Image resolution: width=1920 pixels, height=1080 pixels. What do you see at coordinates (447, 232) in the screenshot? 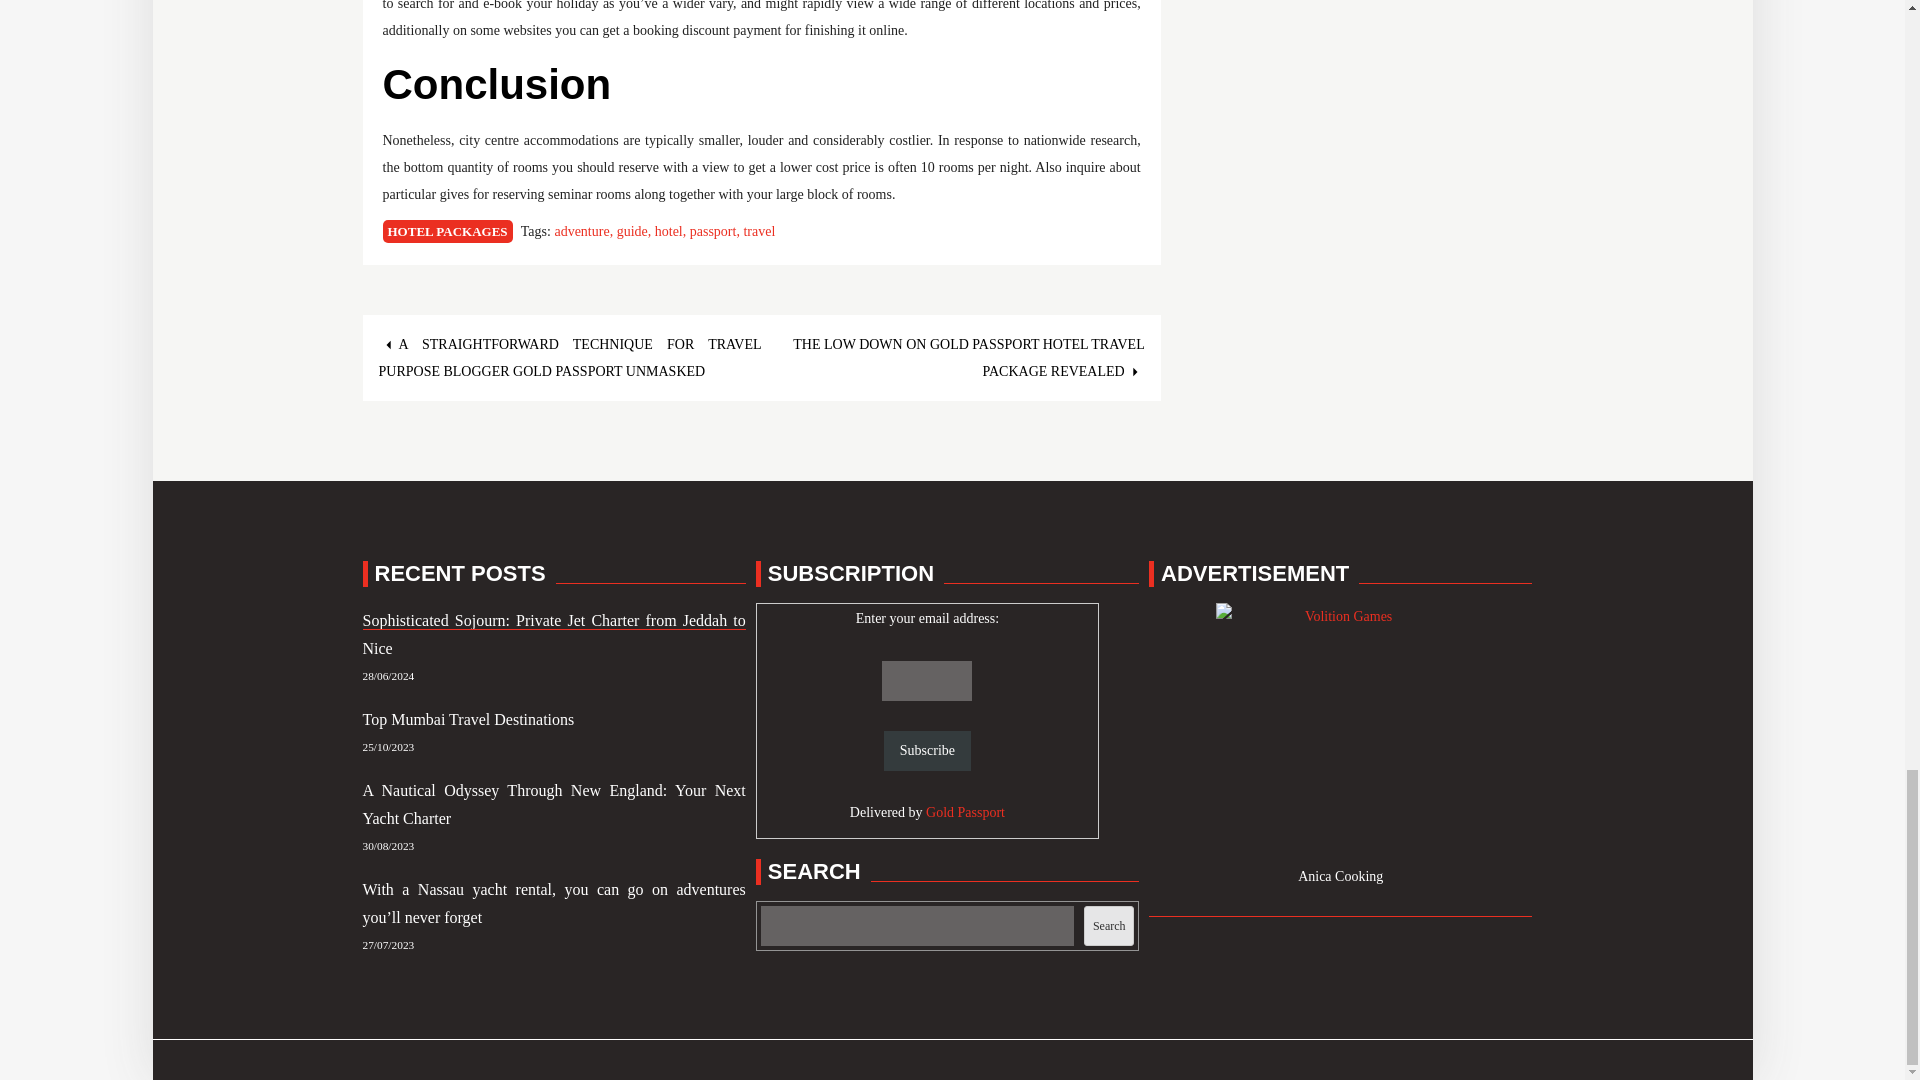
I see `HOTEL PACKAGES` at bounding box center [447, 232].